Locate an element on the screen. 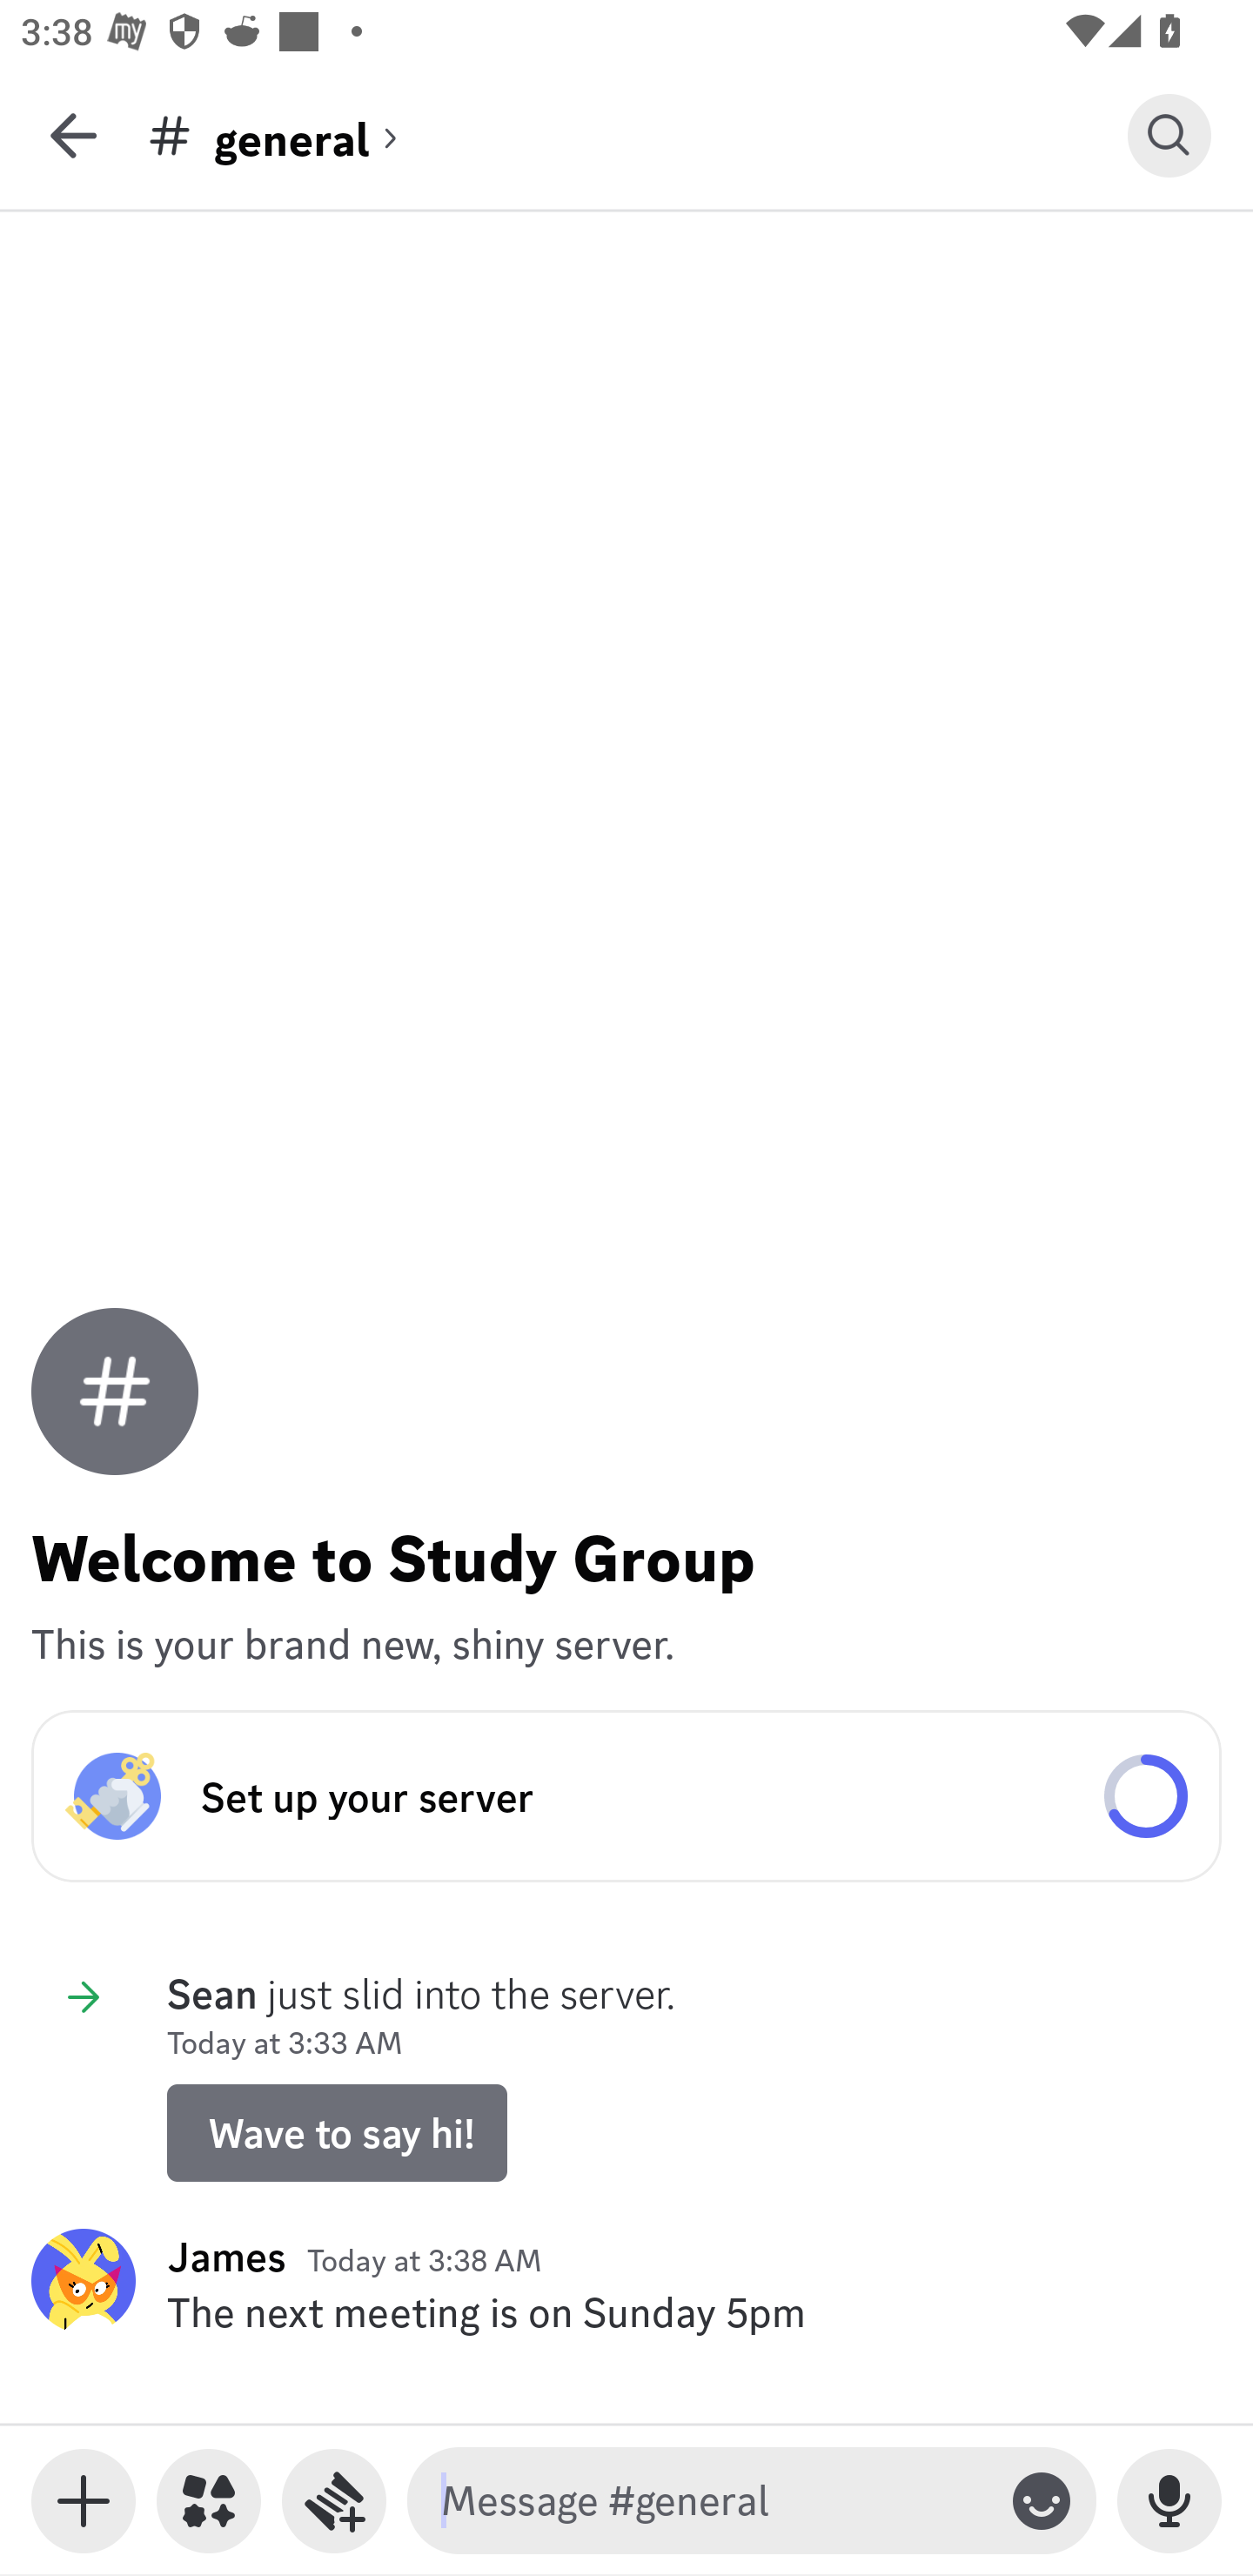 Image resolution: width=1253 pixels, height=2576 pixels. Toggle media keyboard is located at coordinates (84, 2501).